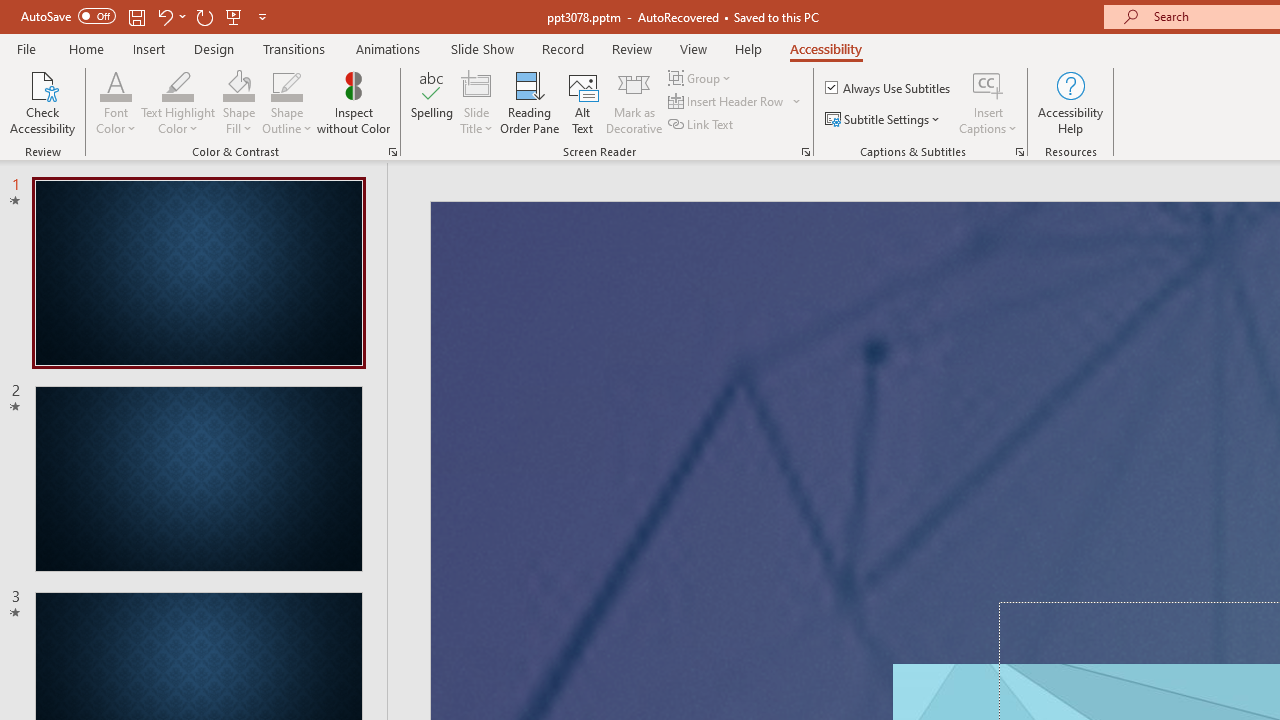 Image resolution: width=1280 pixels, height=720 pixels. I want to click on Insert Captions, so click(988, 84).